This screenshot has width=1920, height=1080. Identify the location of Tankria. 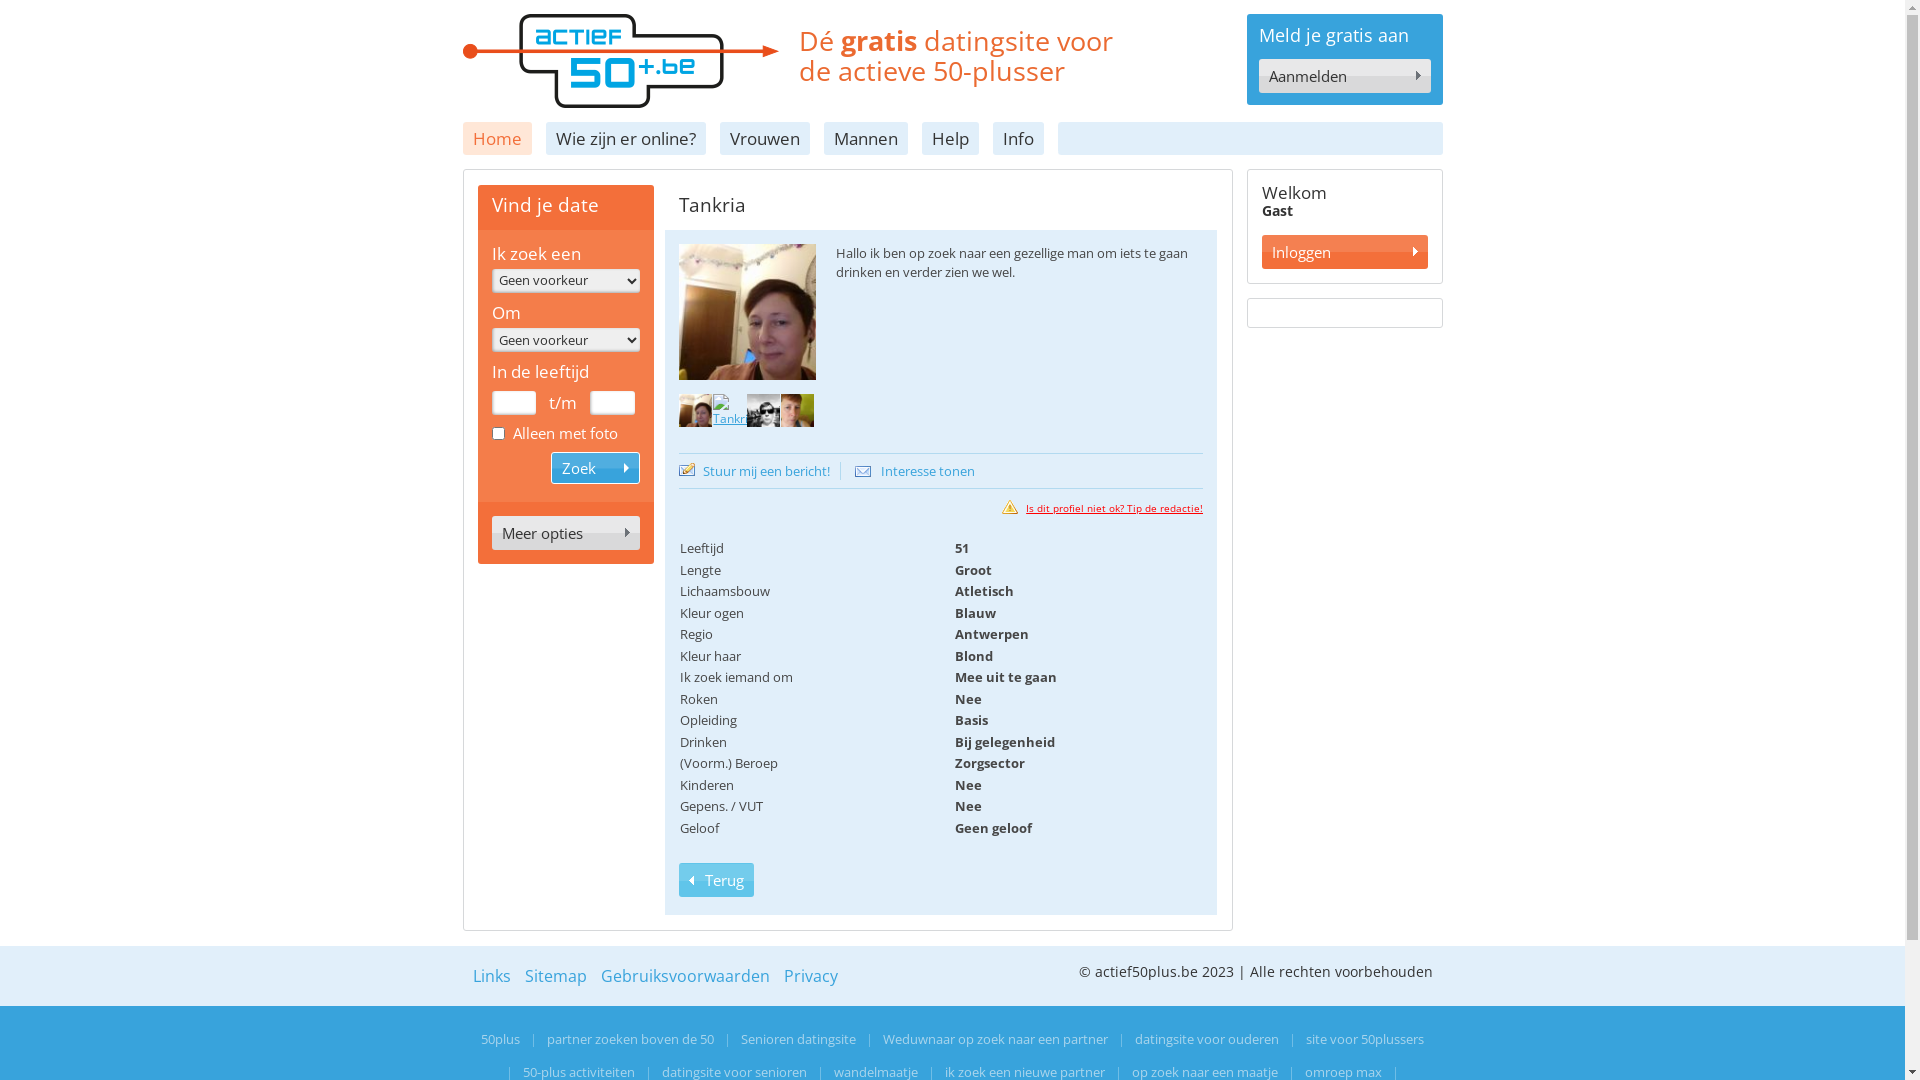
(764, 416).